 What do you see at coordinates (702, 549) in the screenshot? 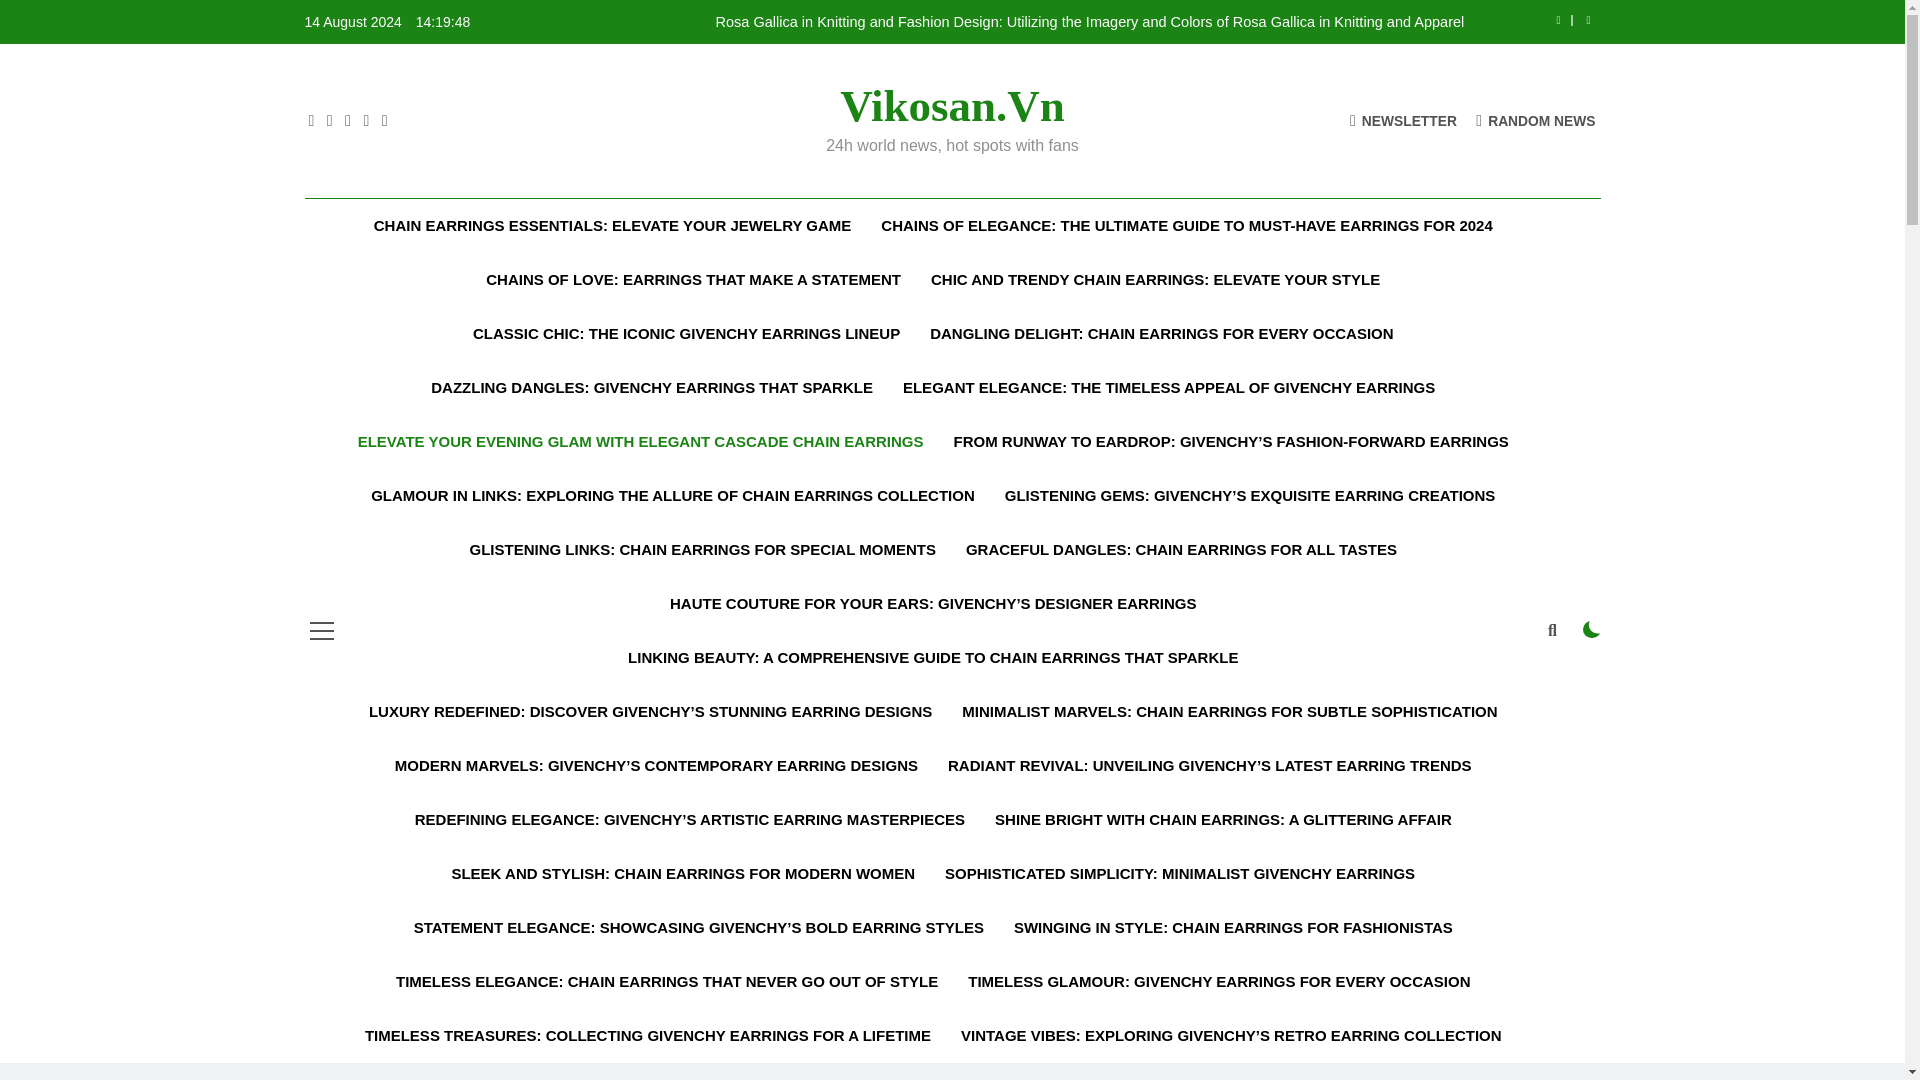
I see `GLISTENING LINKS: CHAIN EARRINGS FOR SPECIAL MOMENTS` at bounding box center [702, 549].